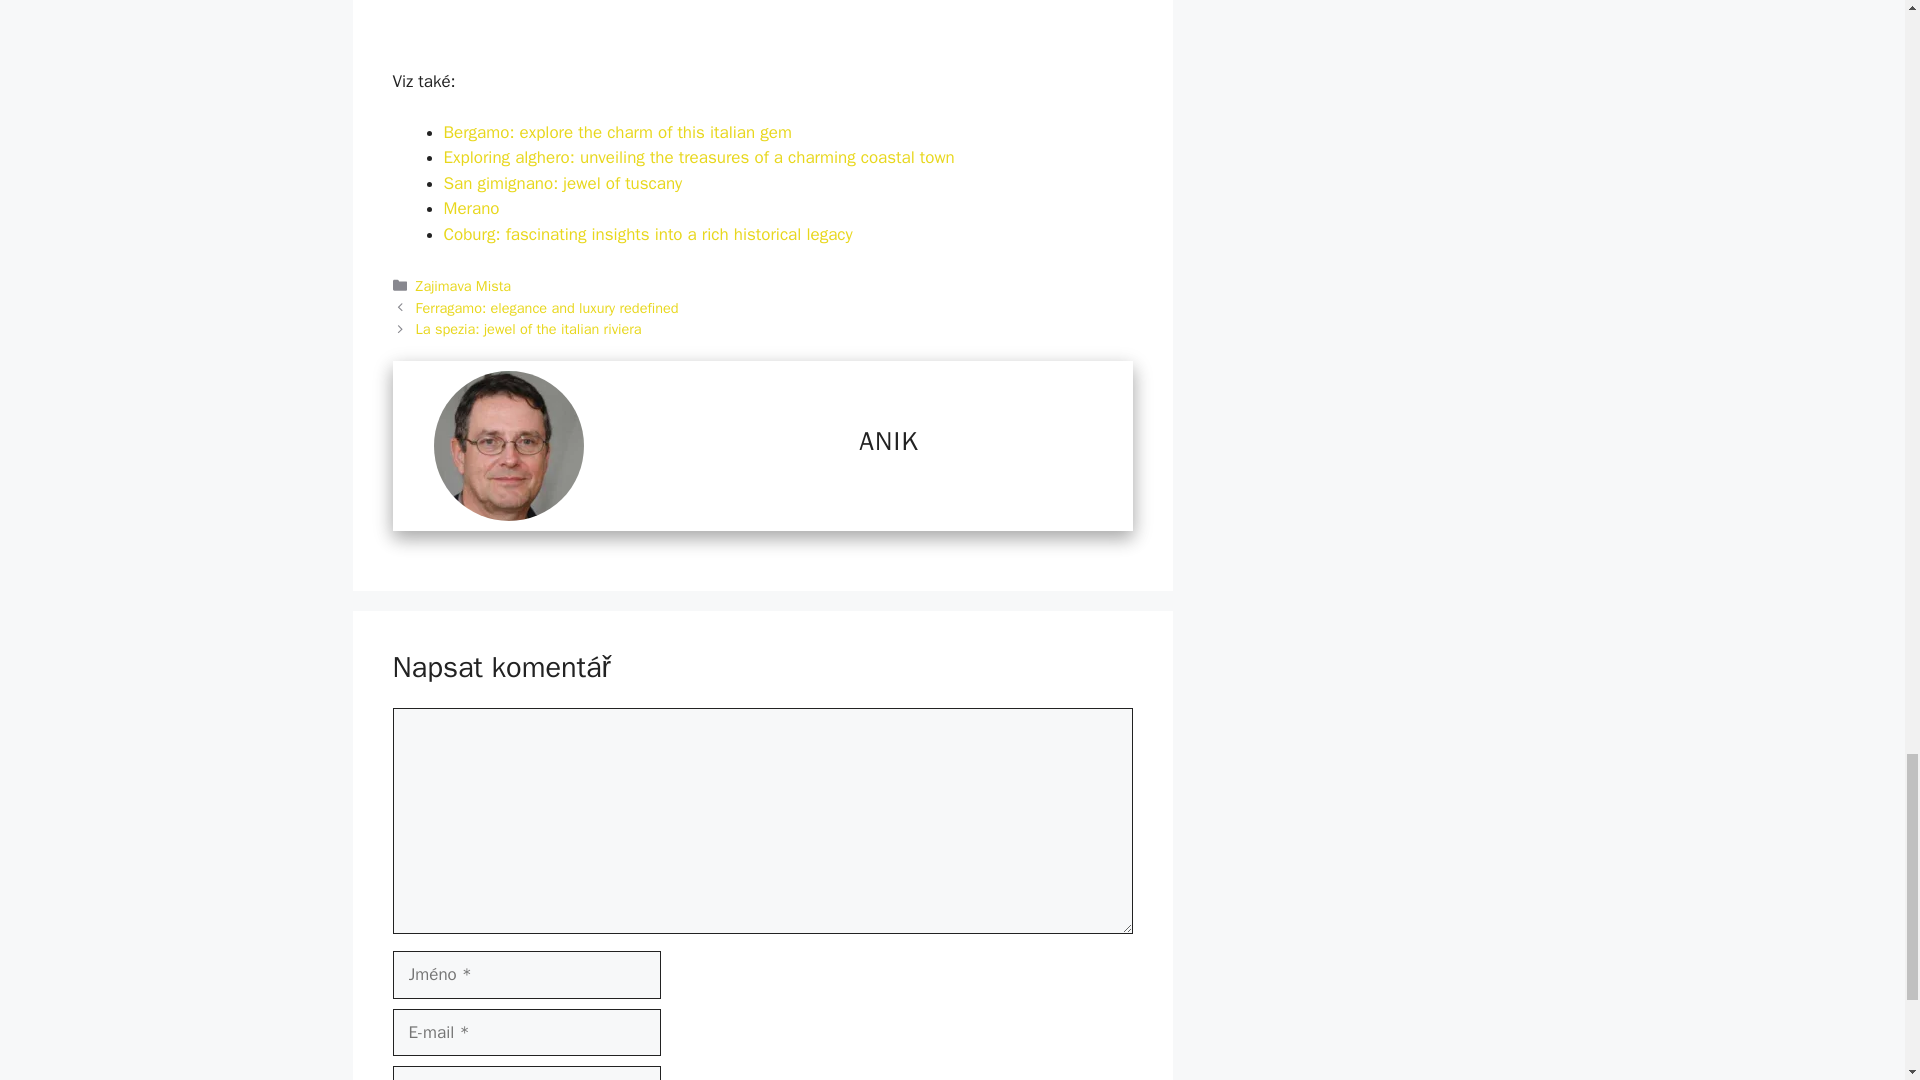 This screenshot has height=1080, width=1920. What do you see at coordinates (648, 234) in the screenshot?
I see `Coburg: fascinating insights into a rich historical legacy` at bounding box center [648, 234].